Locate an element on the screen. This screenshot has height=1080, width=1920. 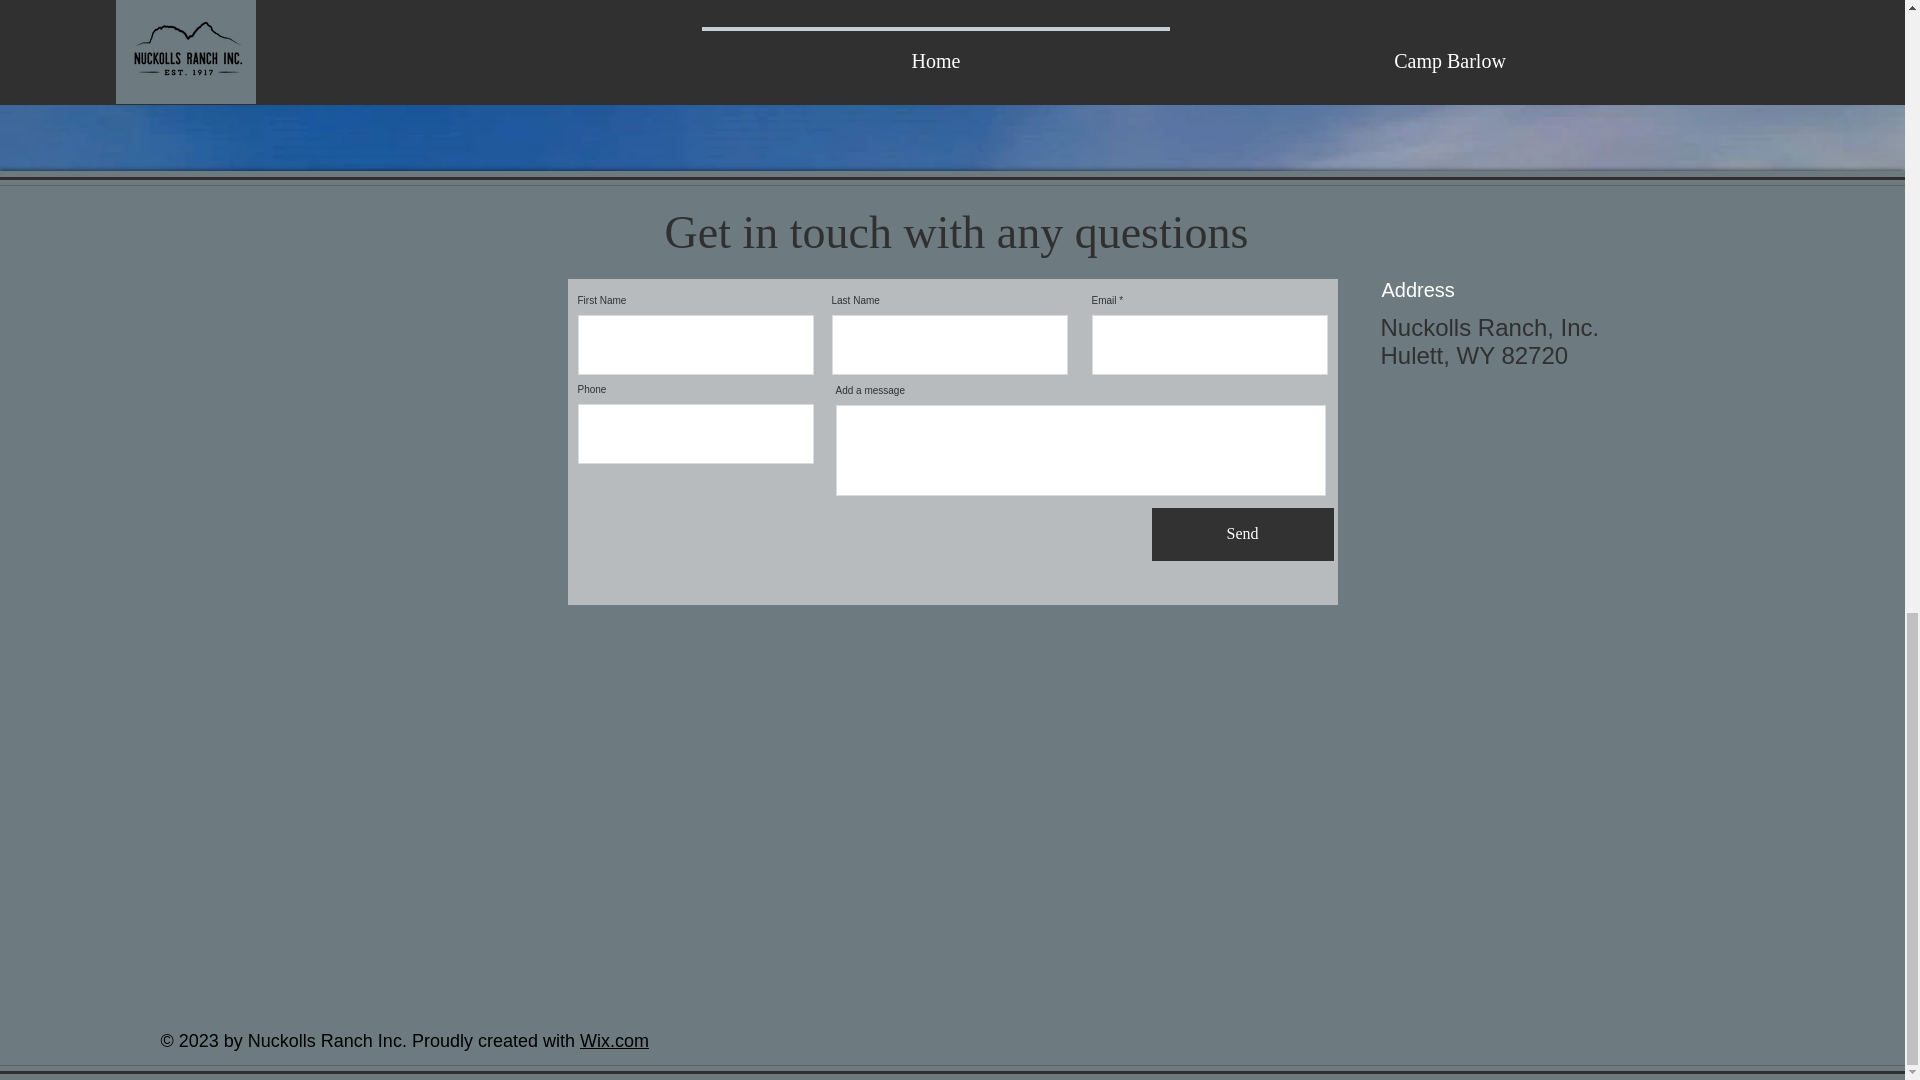
Send is located at coordinates (1243, 534).